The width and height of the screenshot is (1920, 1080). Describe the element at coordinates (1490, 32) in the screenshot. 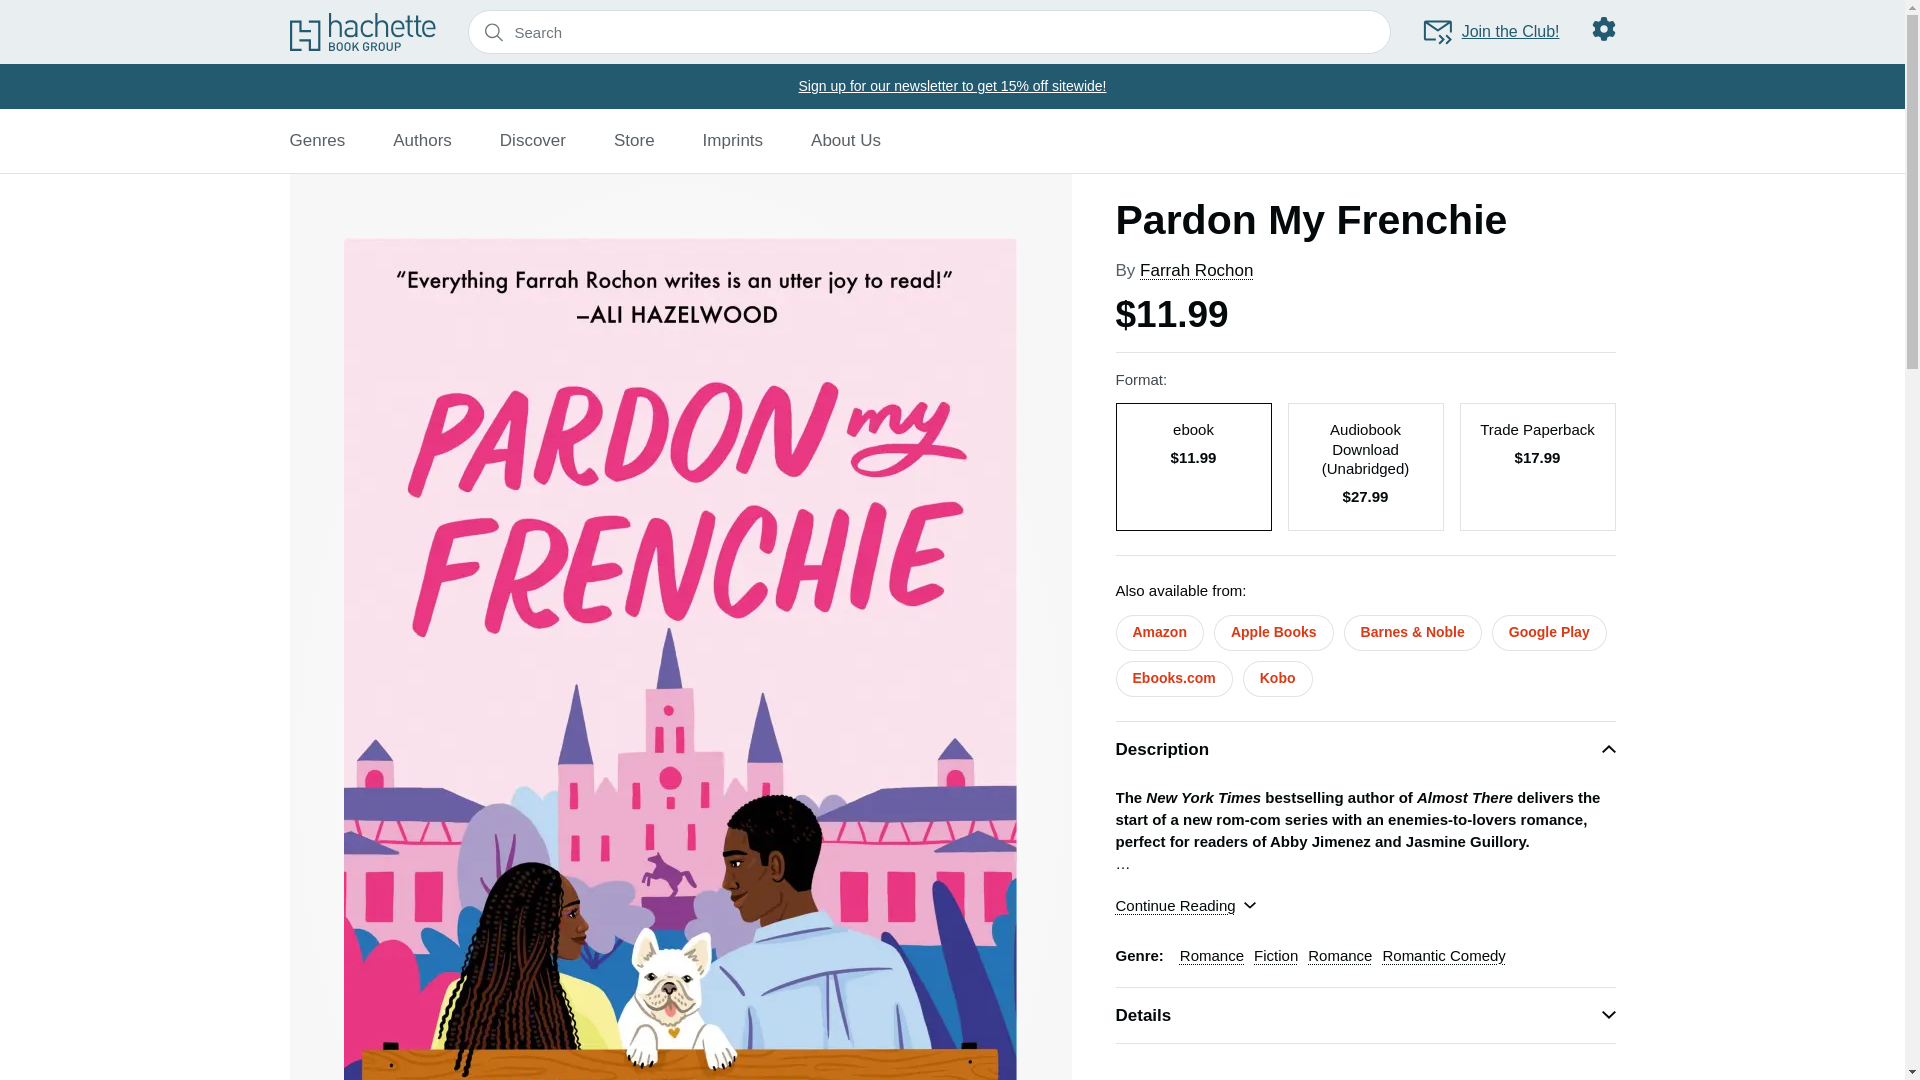

I see `Join the Club!` at that location.